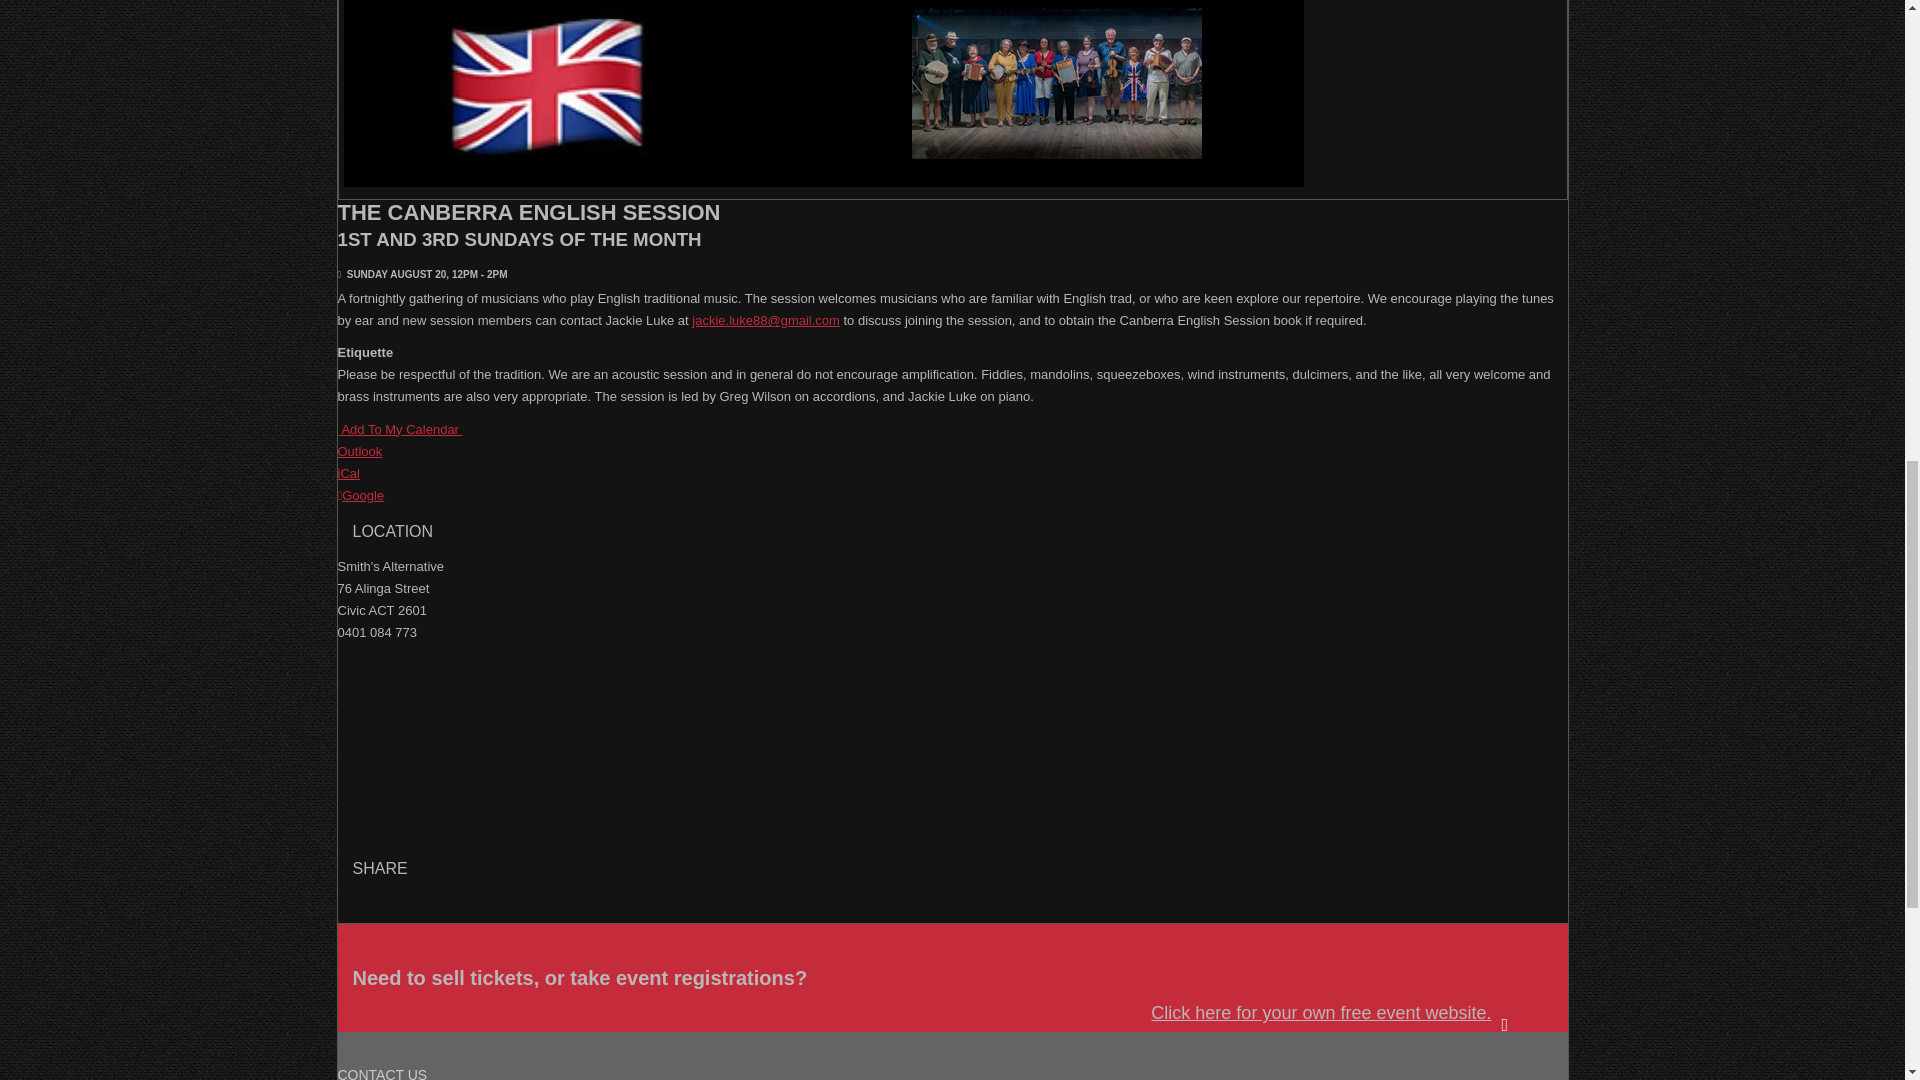 Image resolution: width=1920 pixels, height=1080 pixels. What do you see at coordinates (360, 451) in the screenshot?
I see `Outlook` at bounding box center [360, 451].